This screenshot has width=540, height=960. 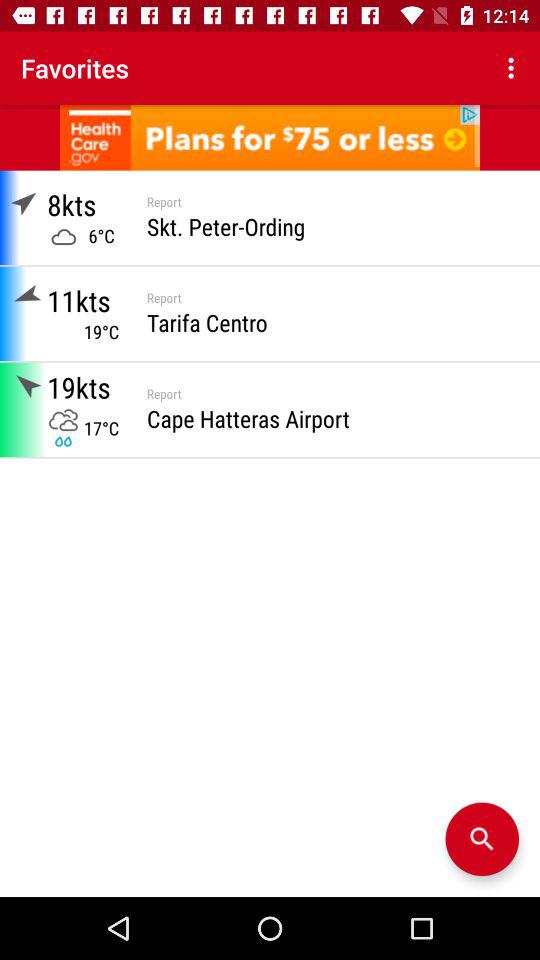 I want to click on go to search option, so click(x=482, y=839).